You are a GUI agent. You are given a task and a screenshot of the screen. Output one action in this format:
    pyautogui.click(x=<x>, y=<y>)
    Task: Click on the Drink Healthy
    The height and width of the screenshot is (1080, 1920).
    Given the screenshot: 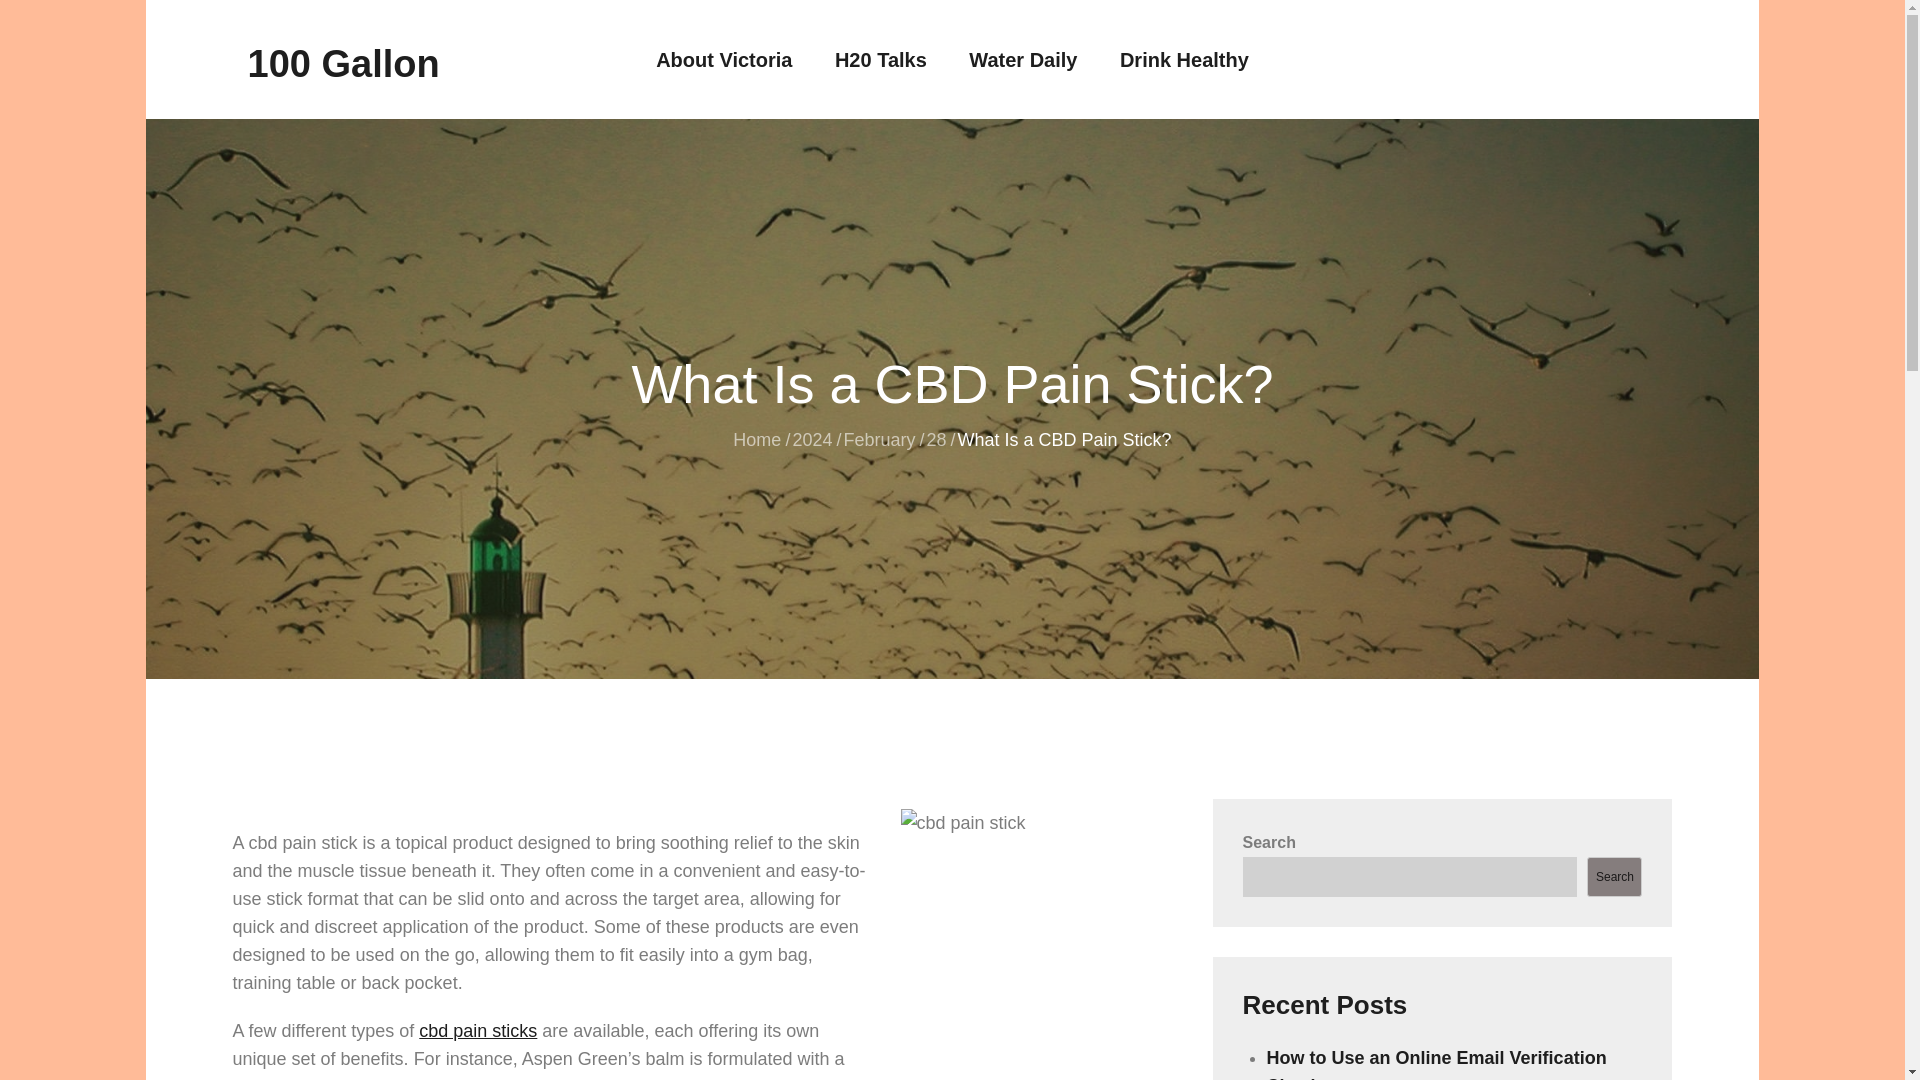 What is the action you would take?
    pyautogui.click(x=1184, y=60)
    